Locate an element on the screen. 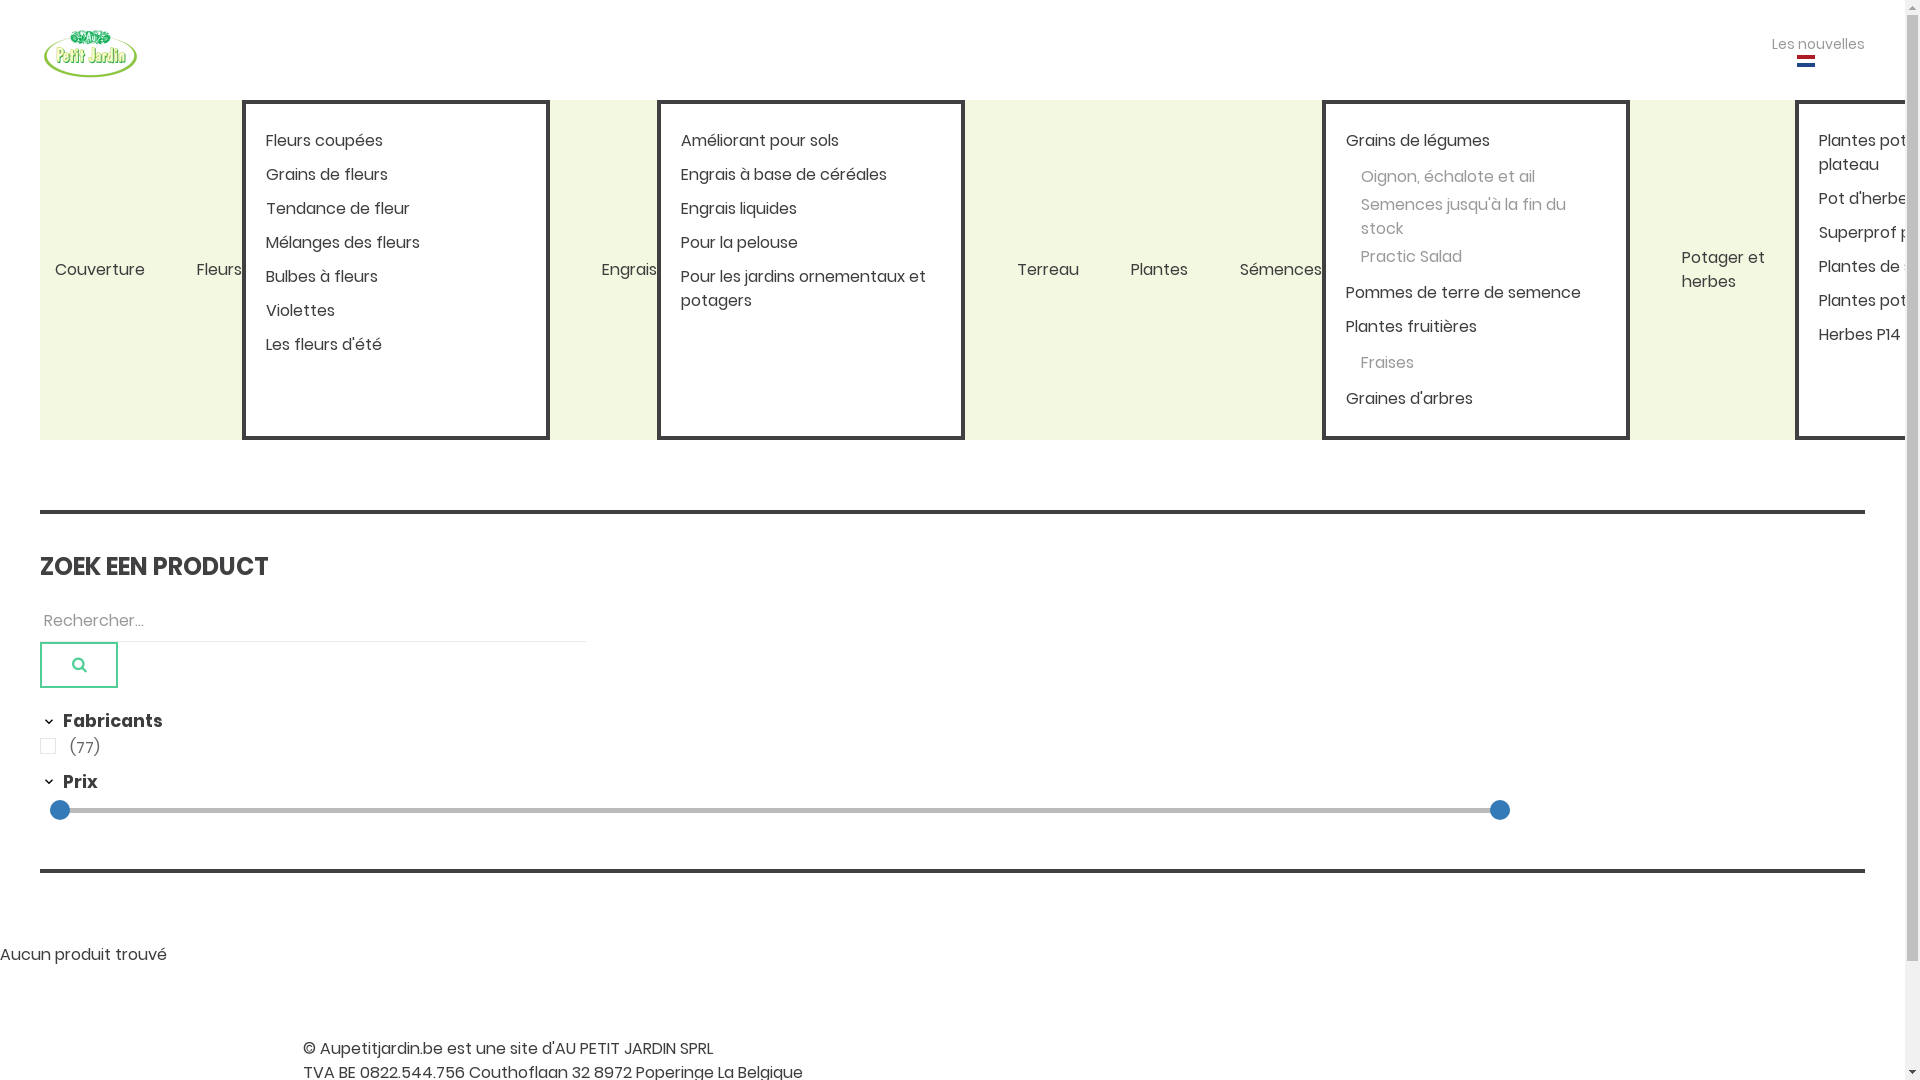 This screenshot has height=1080, width=1920. Nederlands nl-NL is located at coordinates (1806, 60).